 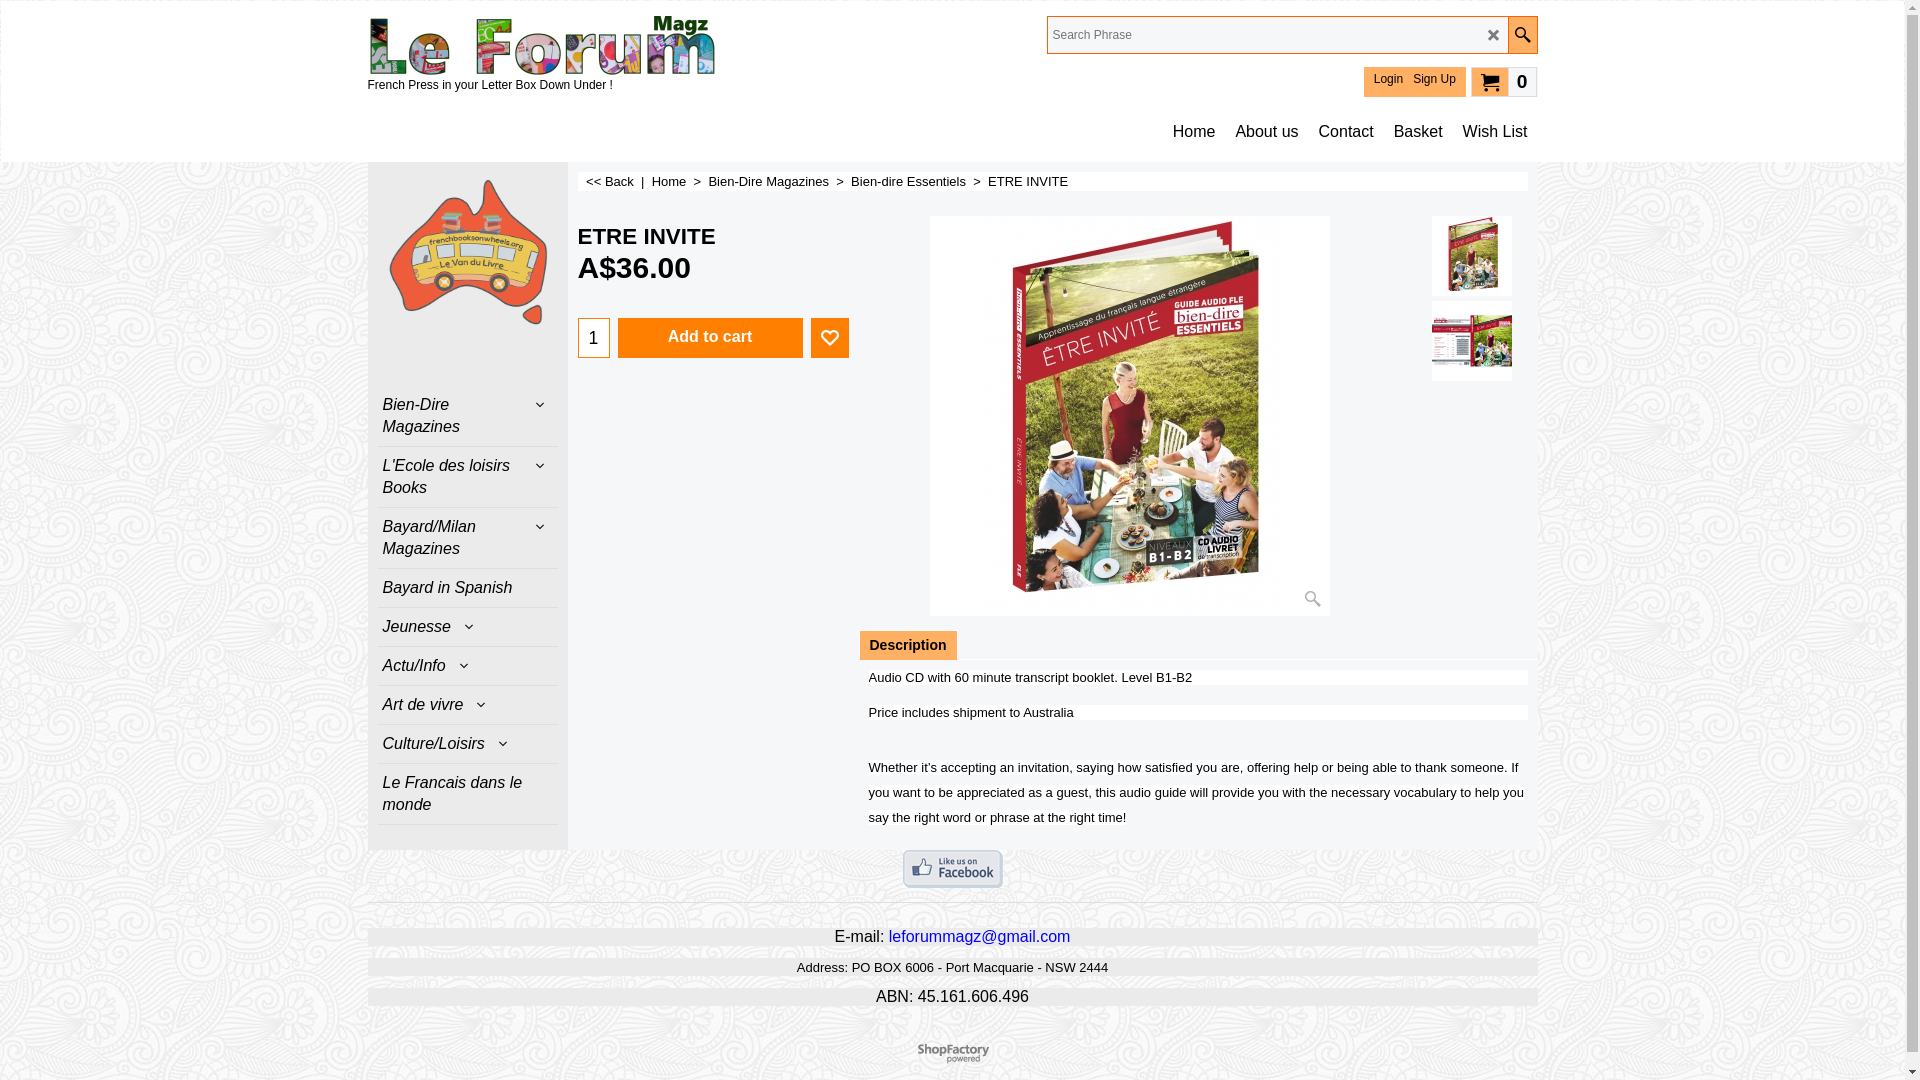 I want to click on Bayard in Spanish, so click(x=468, y=588).